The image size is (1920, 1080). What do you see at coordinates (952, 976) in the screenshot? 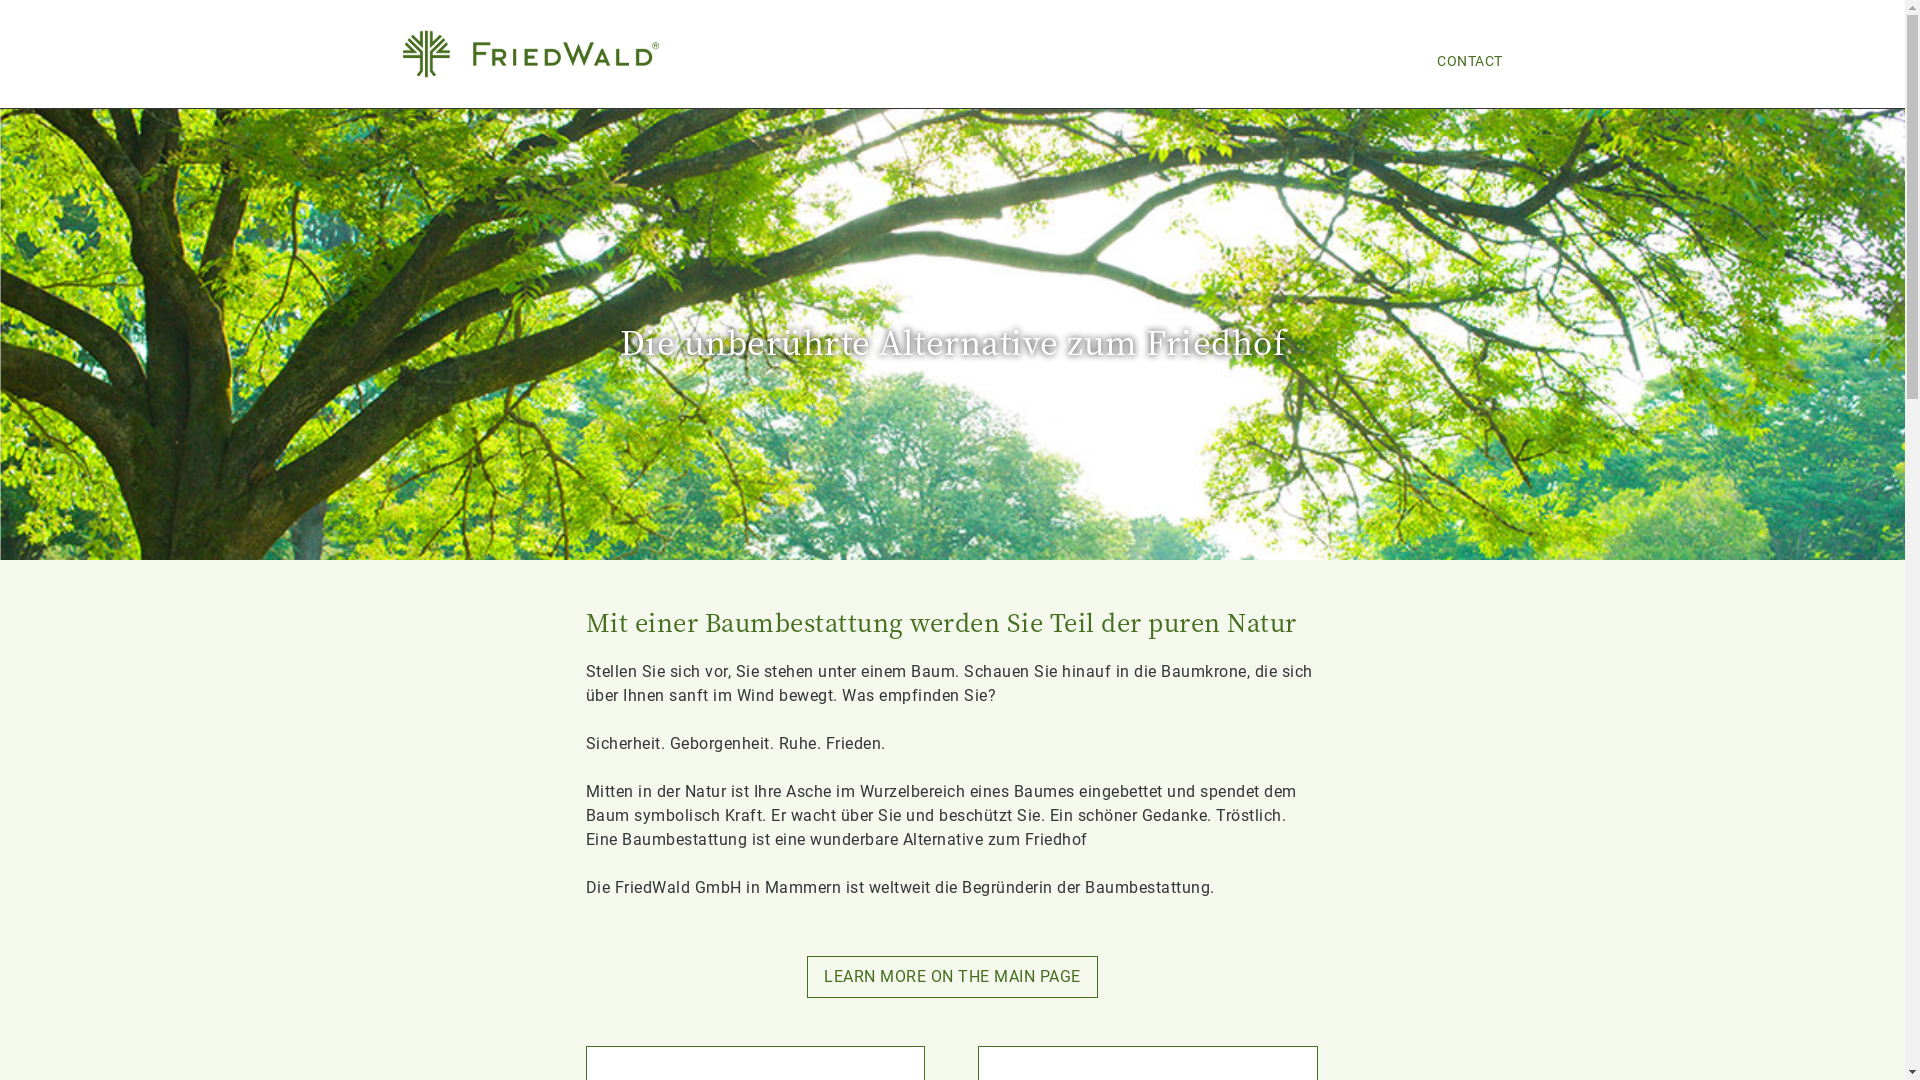
I see `LEARN MORE ON THE MAIN PAGE` at bounding box center [952, 976].